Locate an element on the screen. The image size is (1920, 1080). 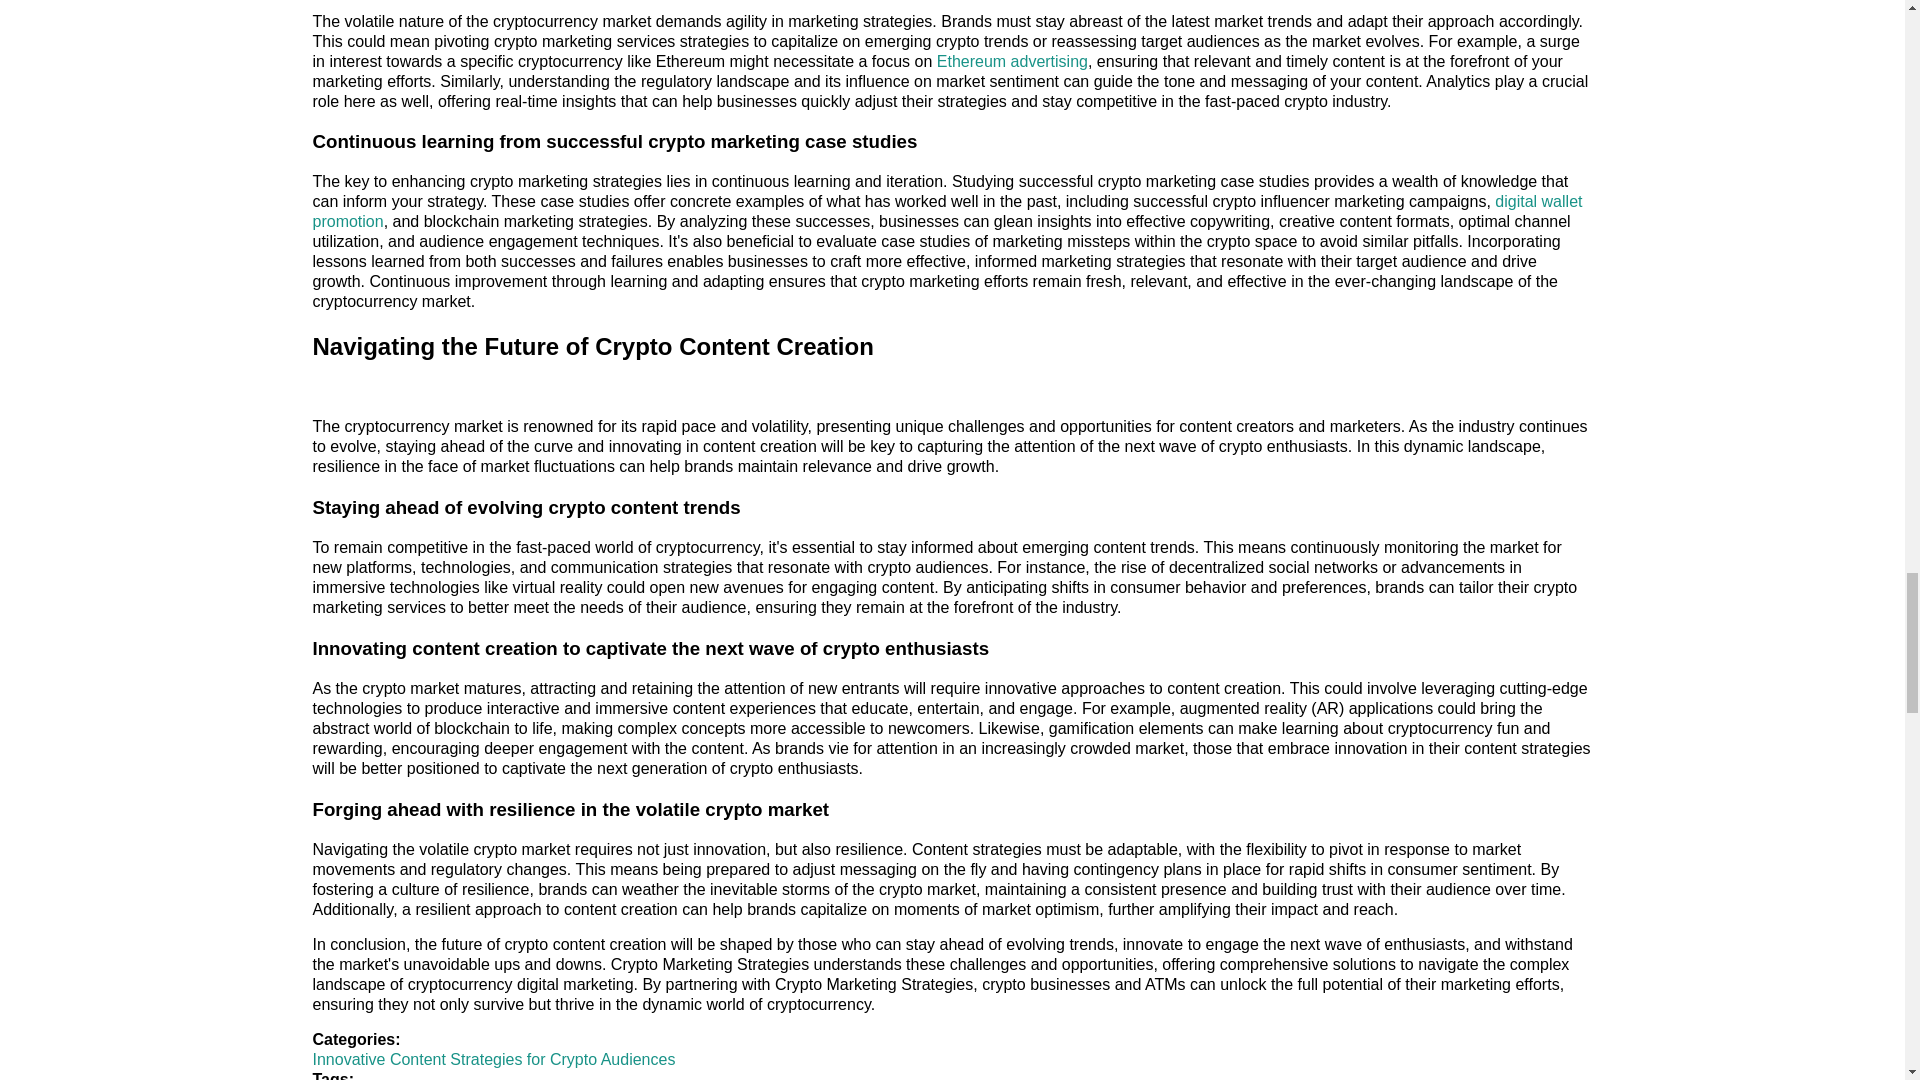
digital wallet promotion is located at coordinates (946, 212).